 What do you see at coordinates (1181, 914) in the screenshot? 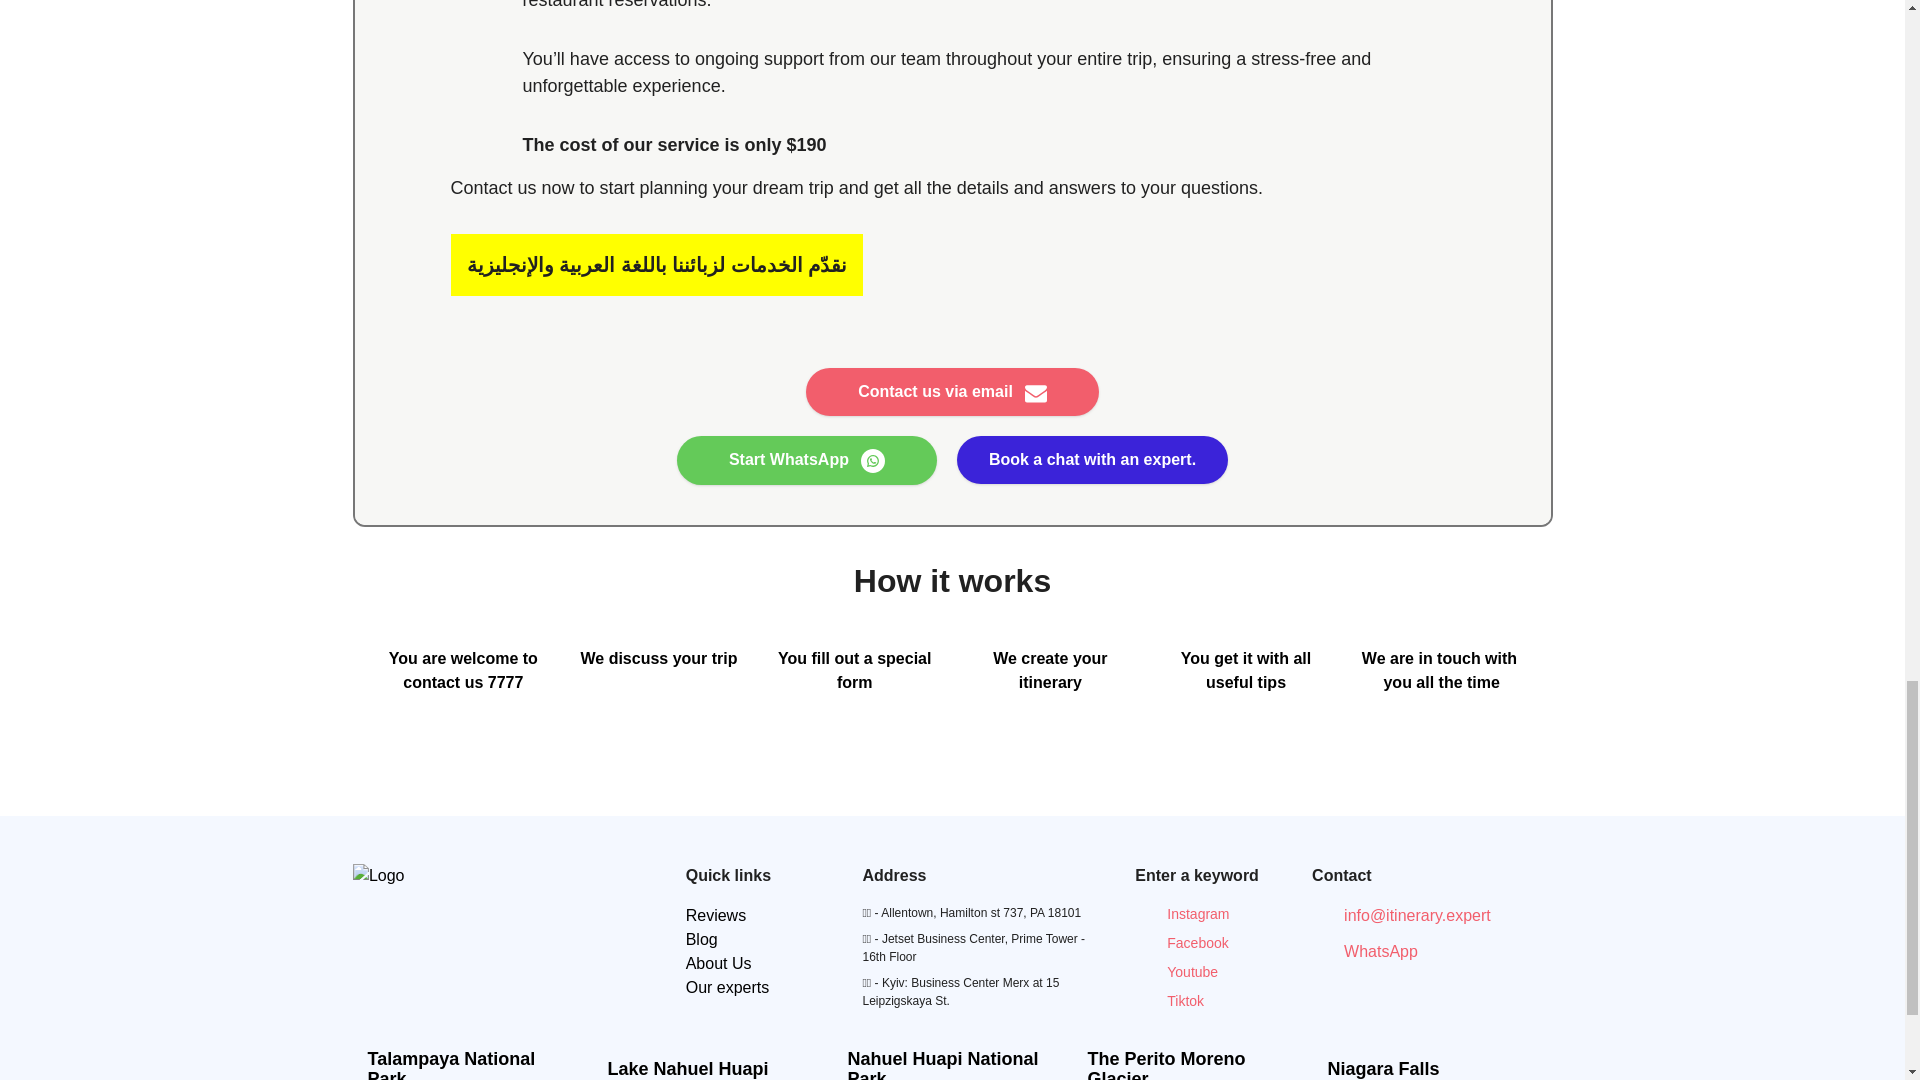
I see `Instagram` at bounding box center [1181, 914].